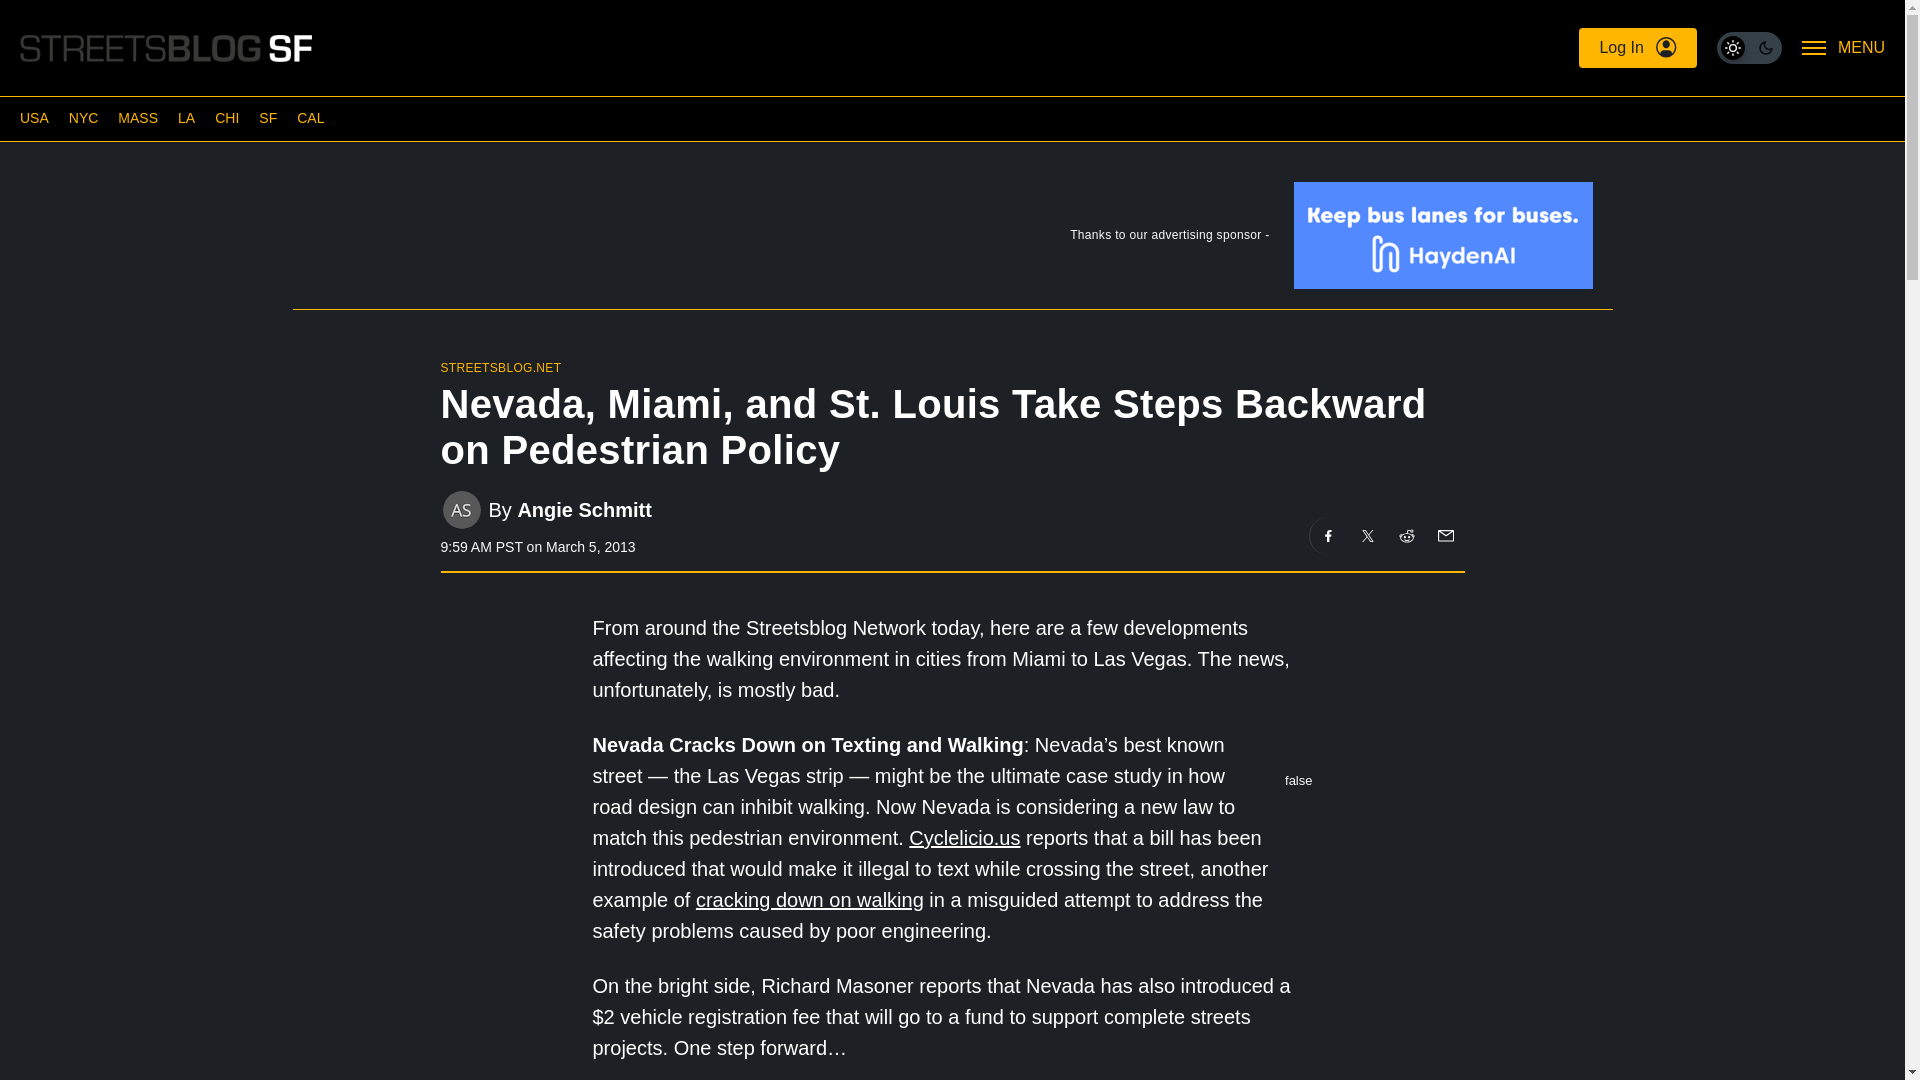 This screenshot has height=1080, width=1920. I want to click on Share on Reddit, so click(1407, 536).